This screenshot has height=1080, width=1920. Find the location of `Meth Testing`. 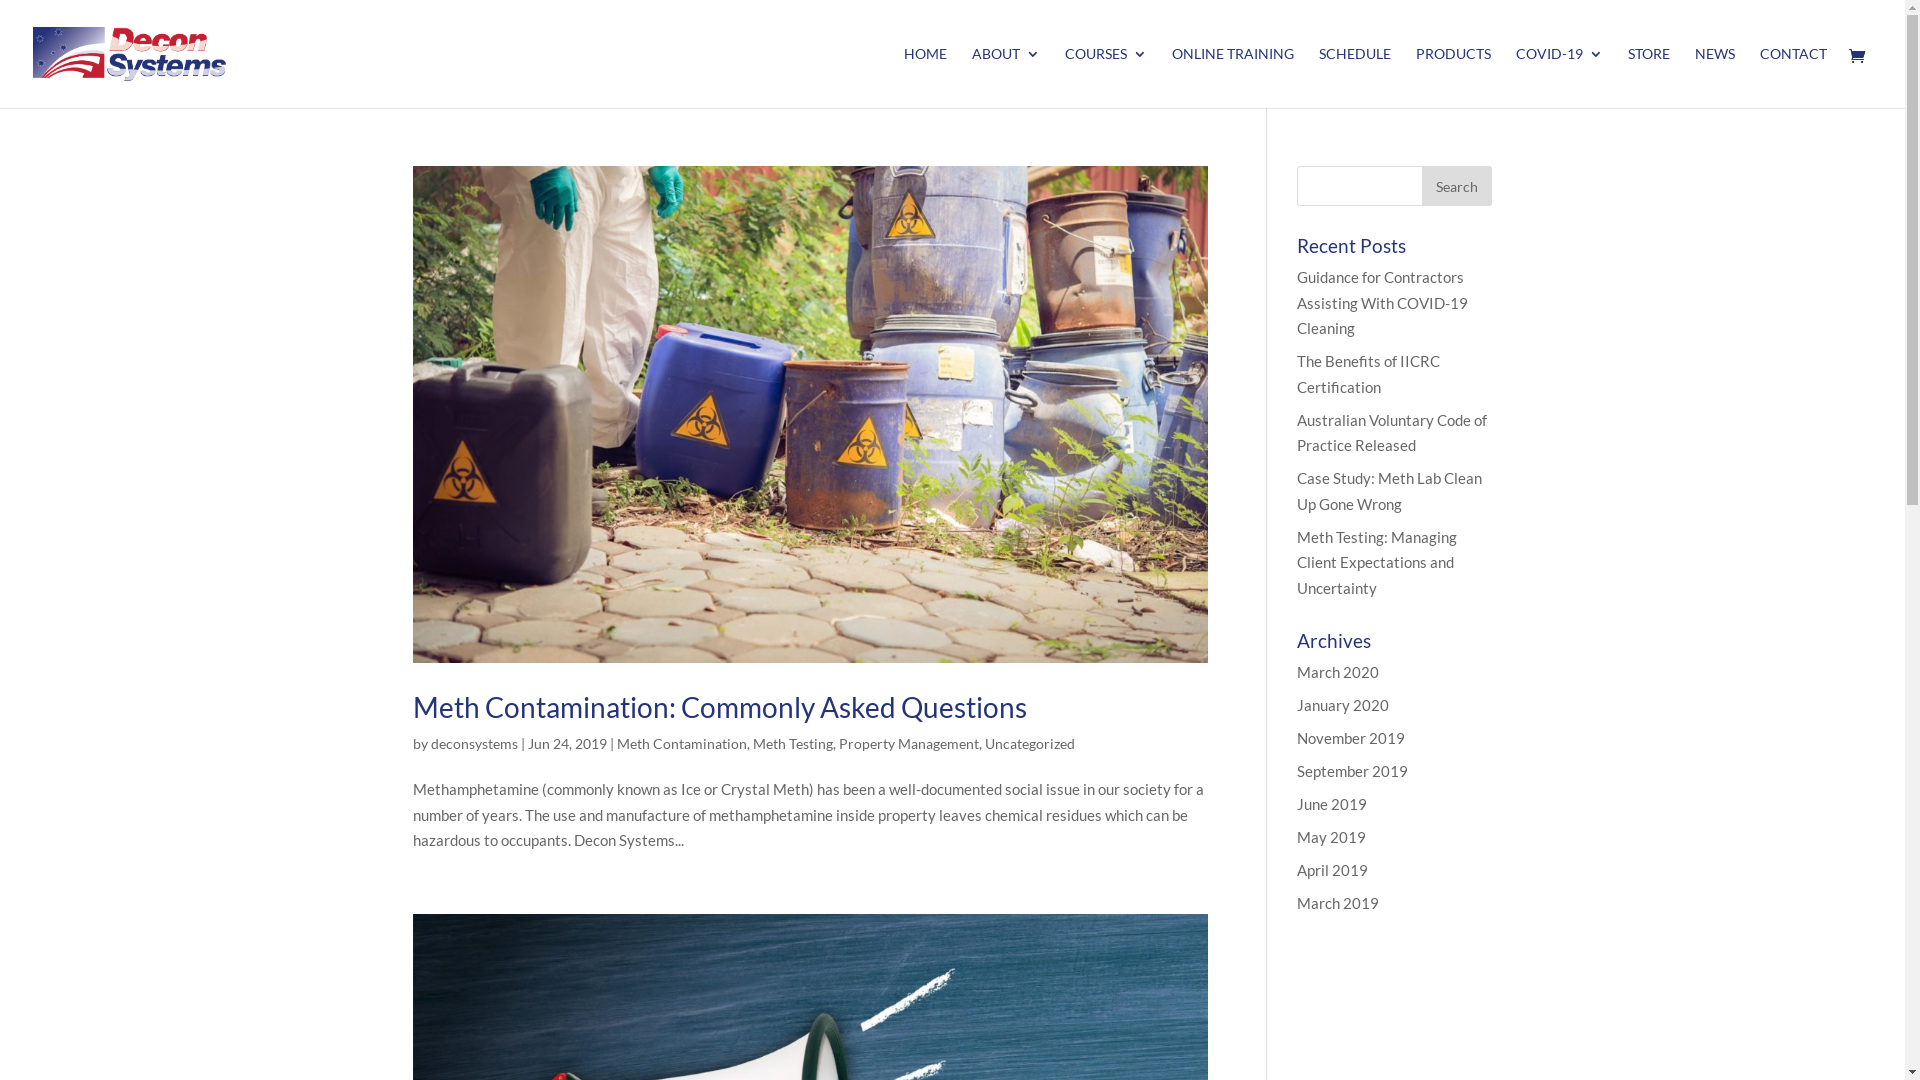

Meth Testing is located at coordinates (792, 744).